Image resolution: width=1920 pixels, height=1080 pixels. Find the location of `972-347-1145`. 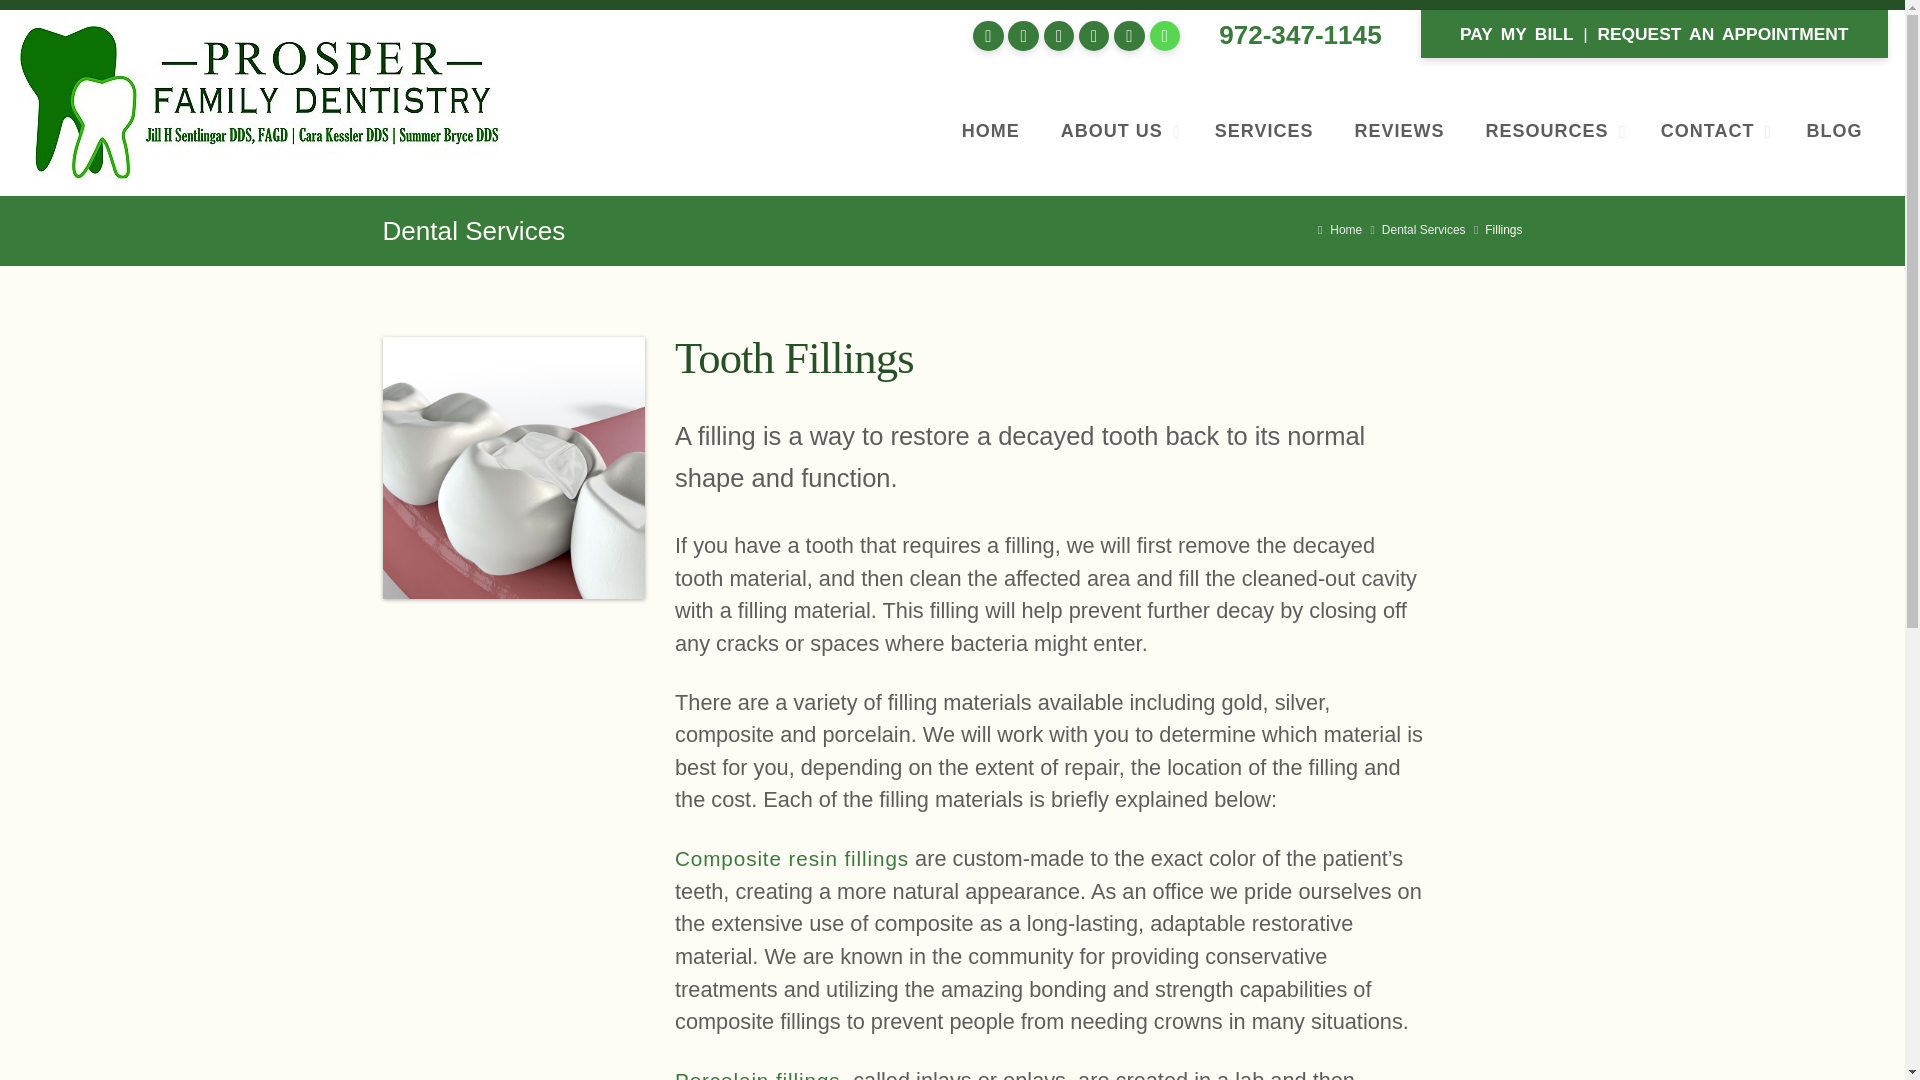

972-347-1145 is located at coordinates (1300, 34).